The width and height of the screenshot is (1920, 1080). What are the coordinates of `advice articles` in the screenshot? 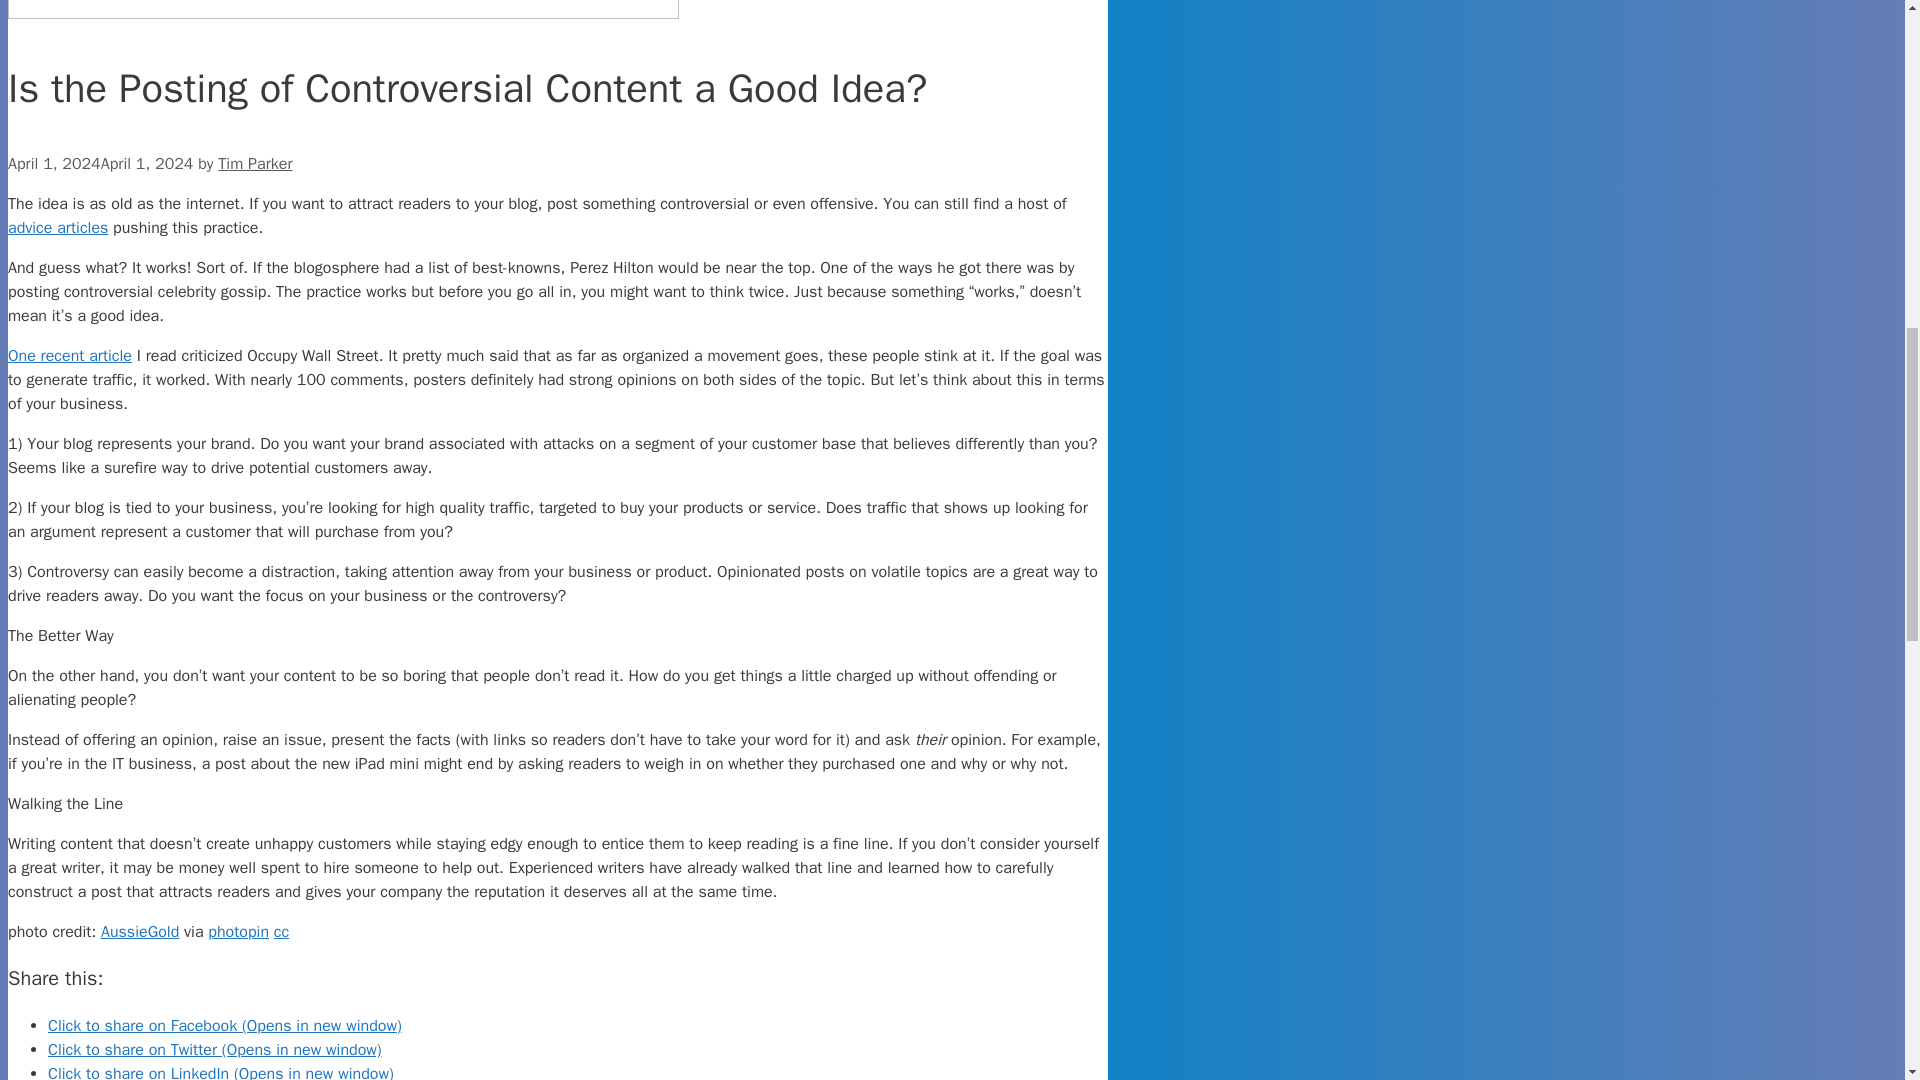 It's located at (57, 228).